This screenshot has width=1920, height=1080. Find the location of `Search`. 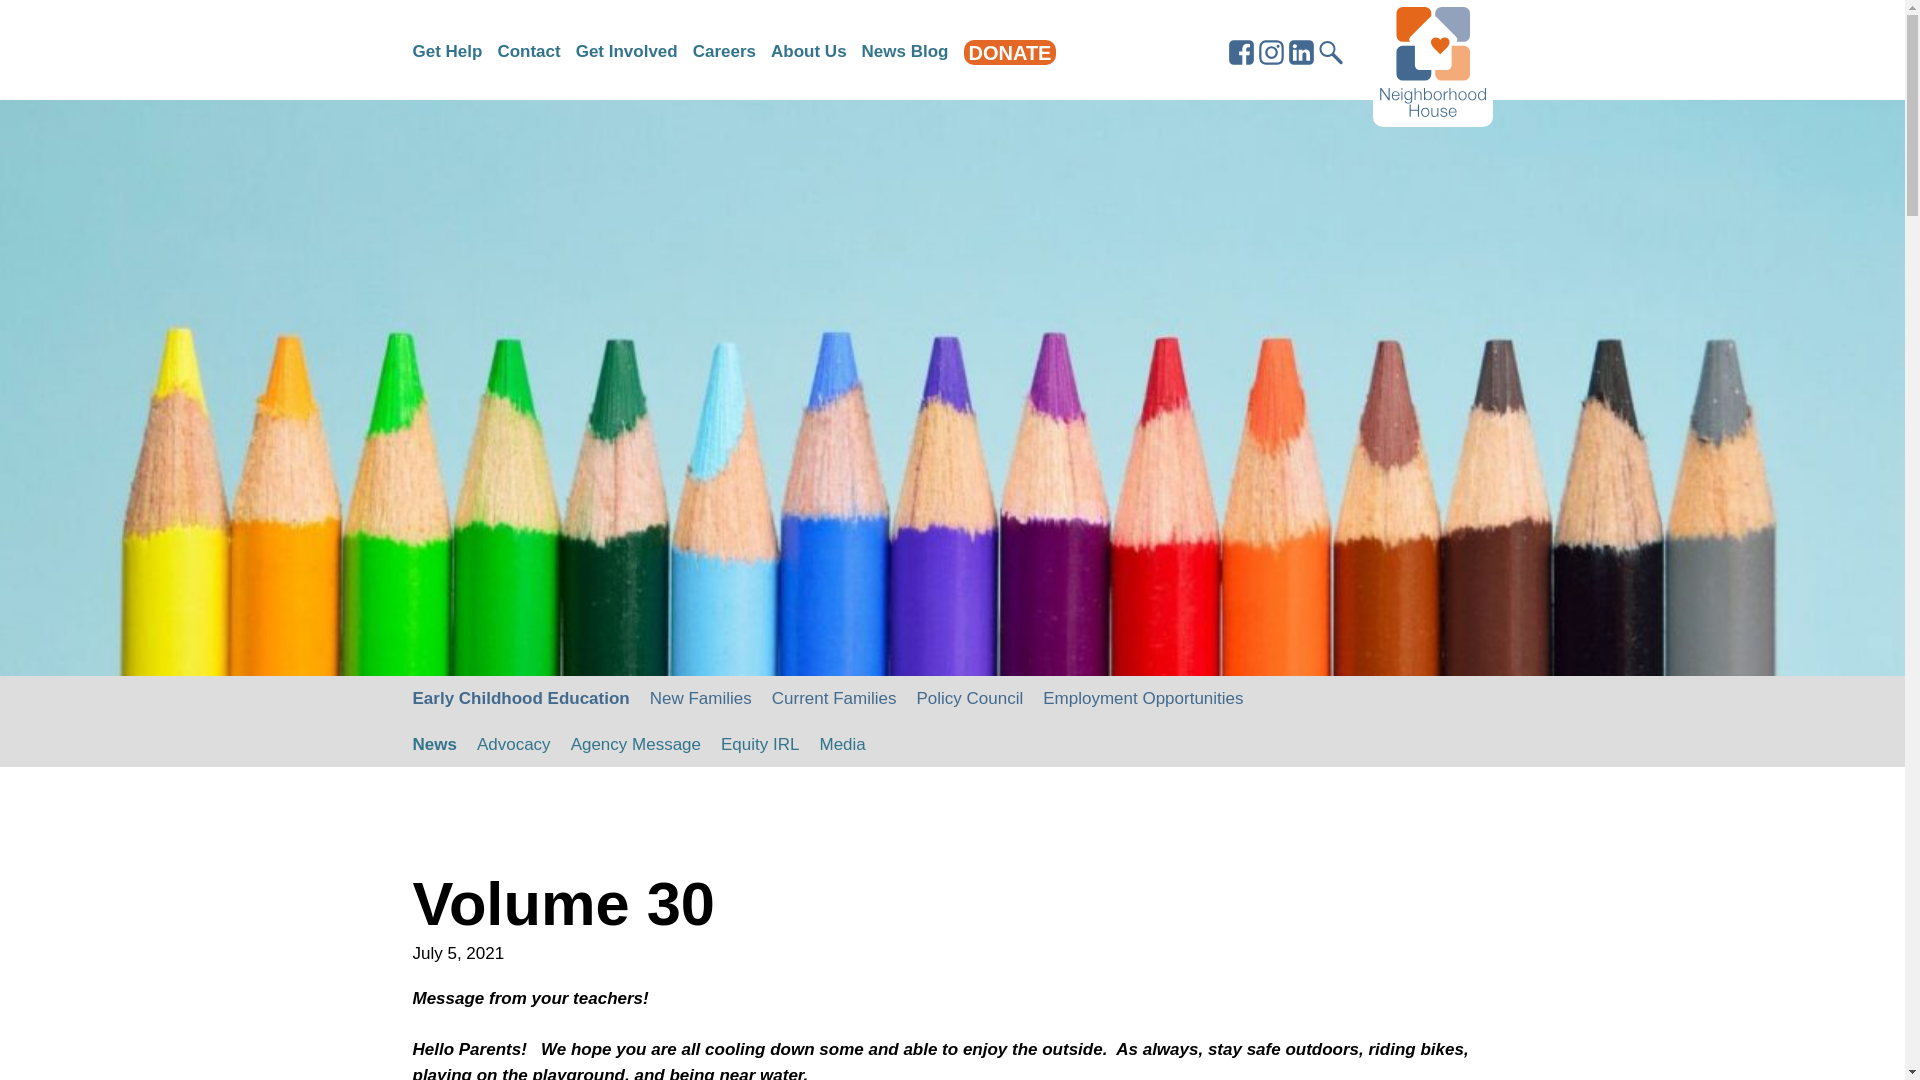

Search is located at coordinates (1444, 4).